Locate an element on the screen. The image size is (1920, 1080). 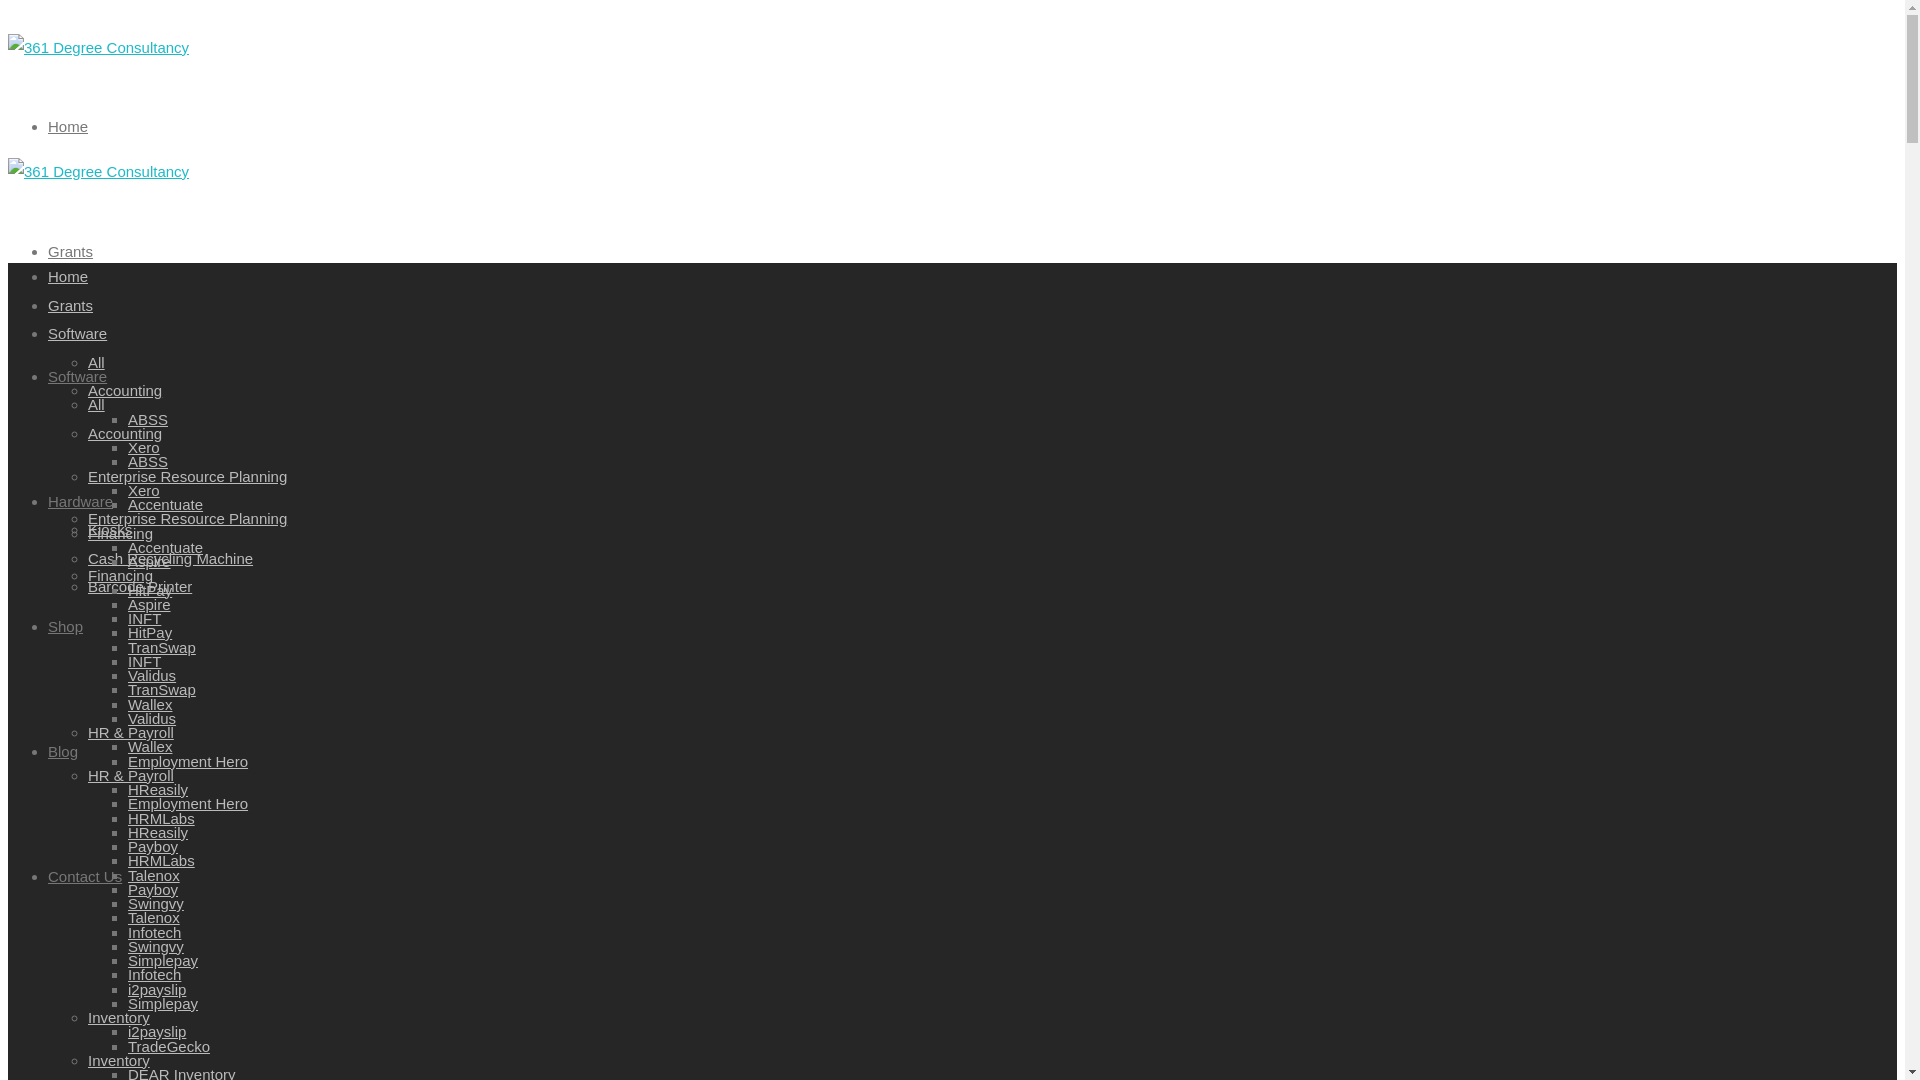
Enterprise Resource Planning is located at coordinates (188, 518).